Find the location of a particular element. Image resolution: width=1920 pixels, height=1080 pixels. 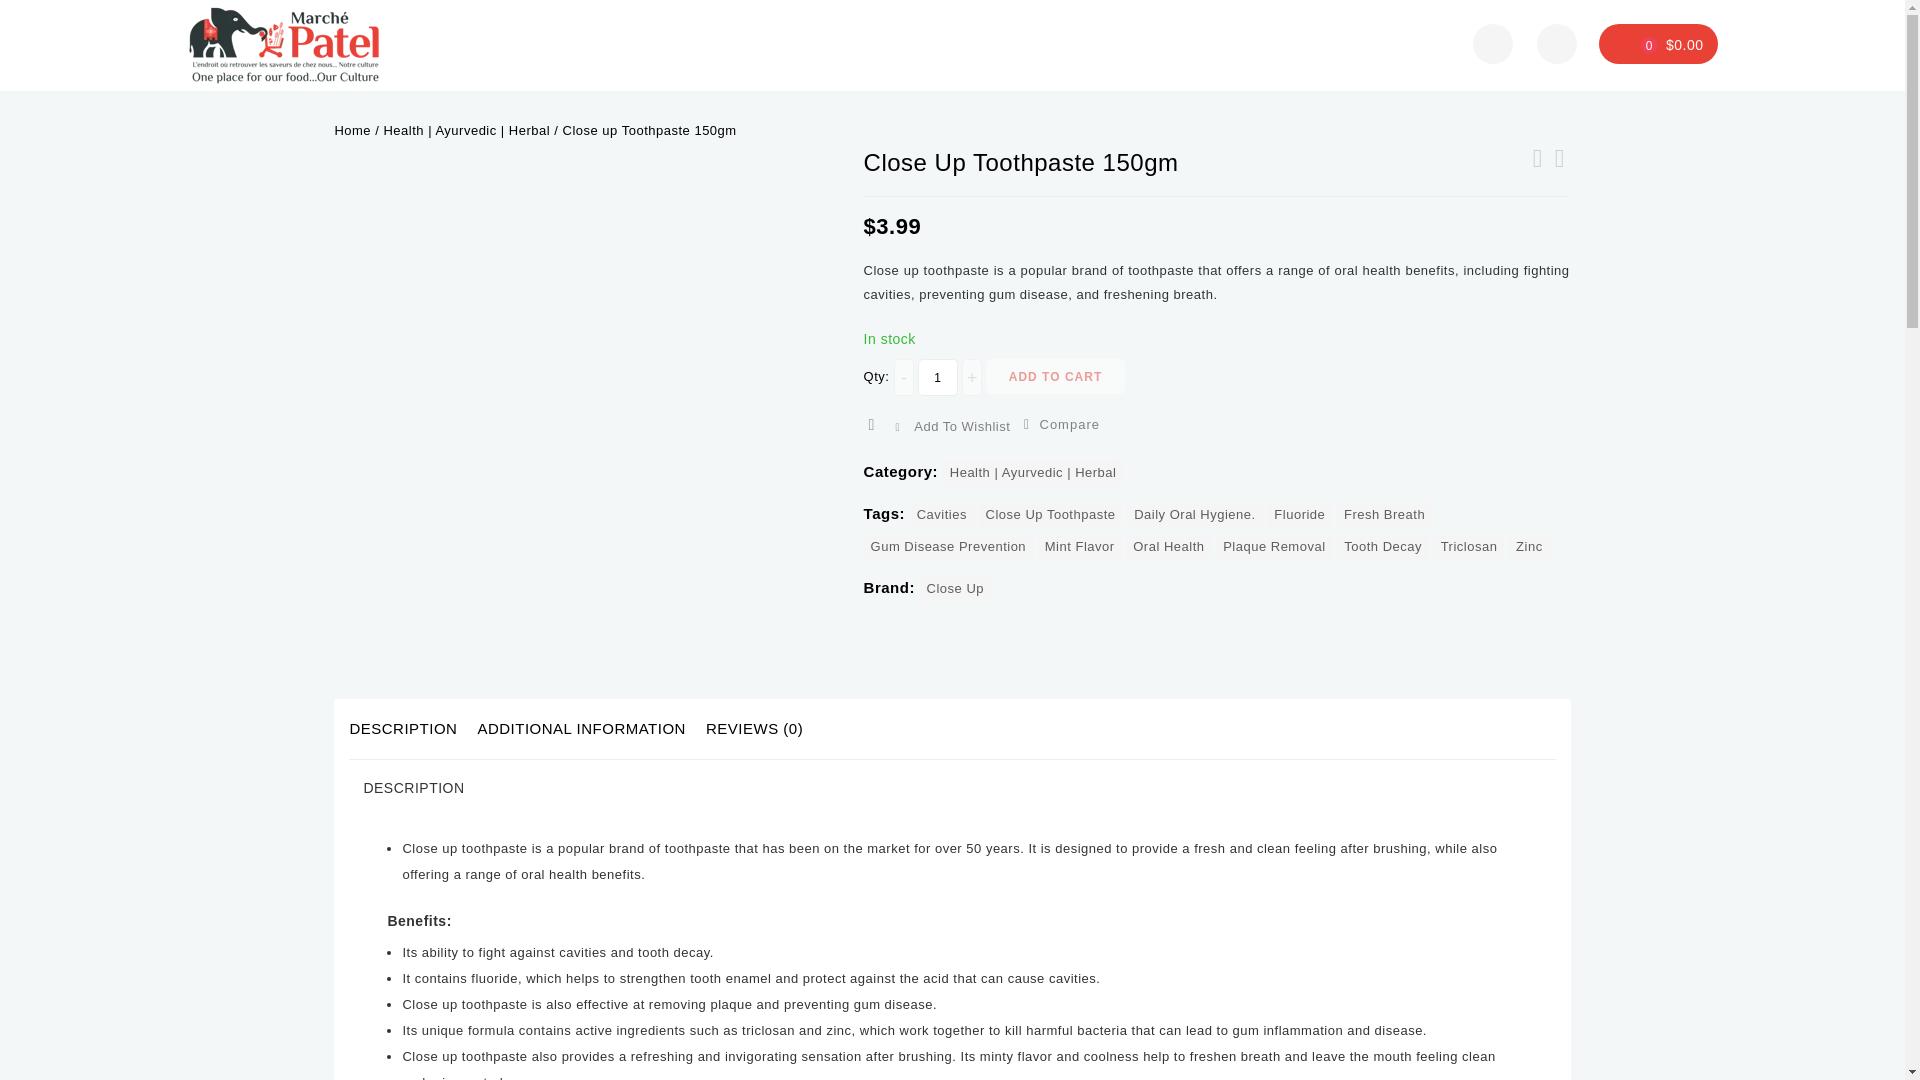

Sale is located at coordinates (962, 44).